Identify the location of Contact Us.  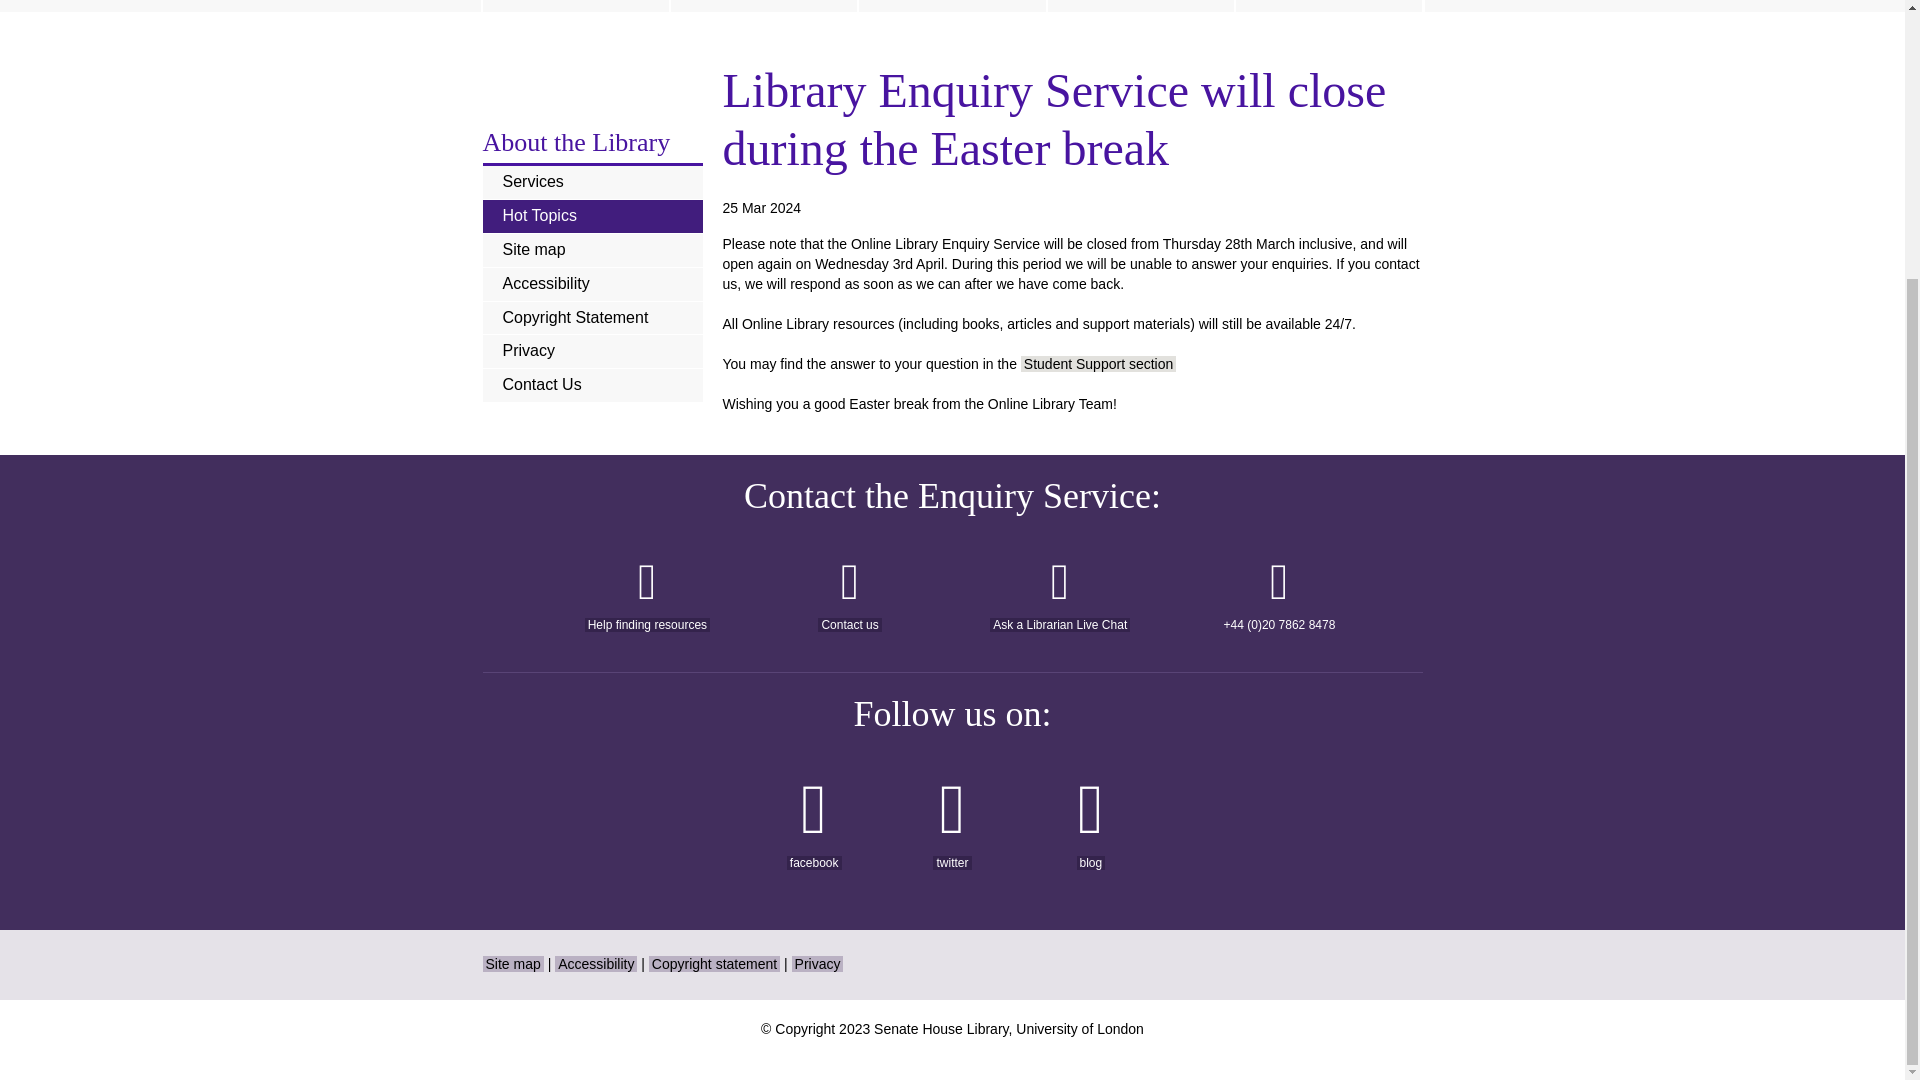
(592, 385).